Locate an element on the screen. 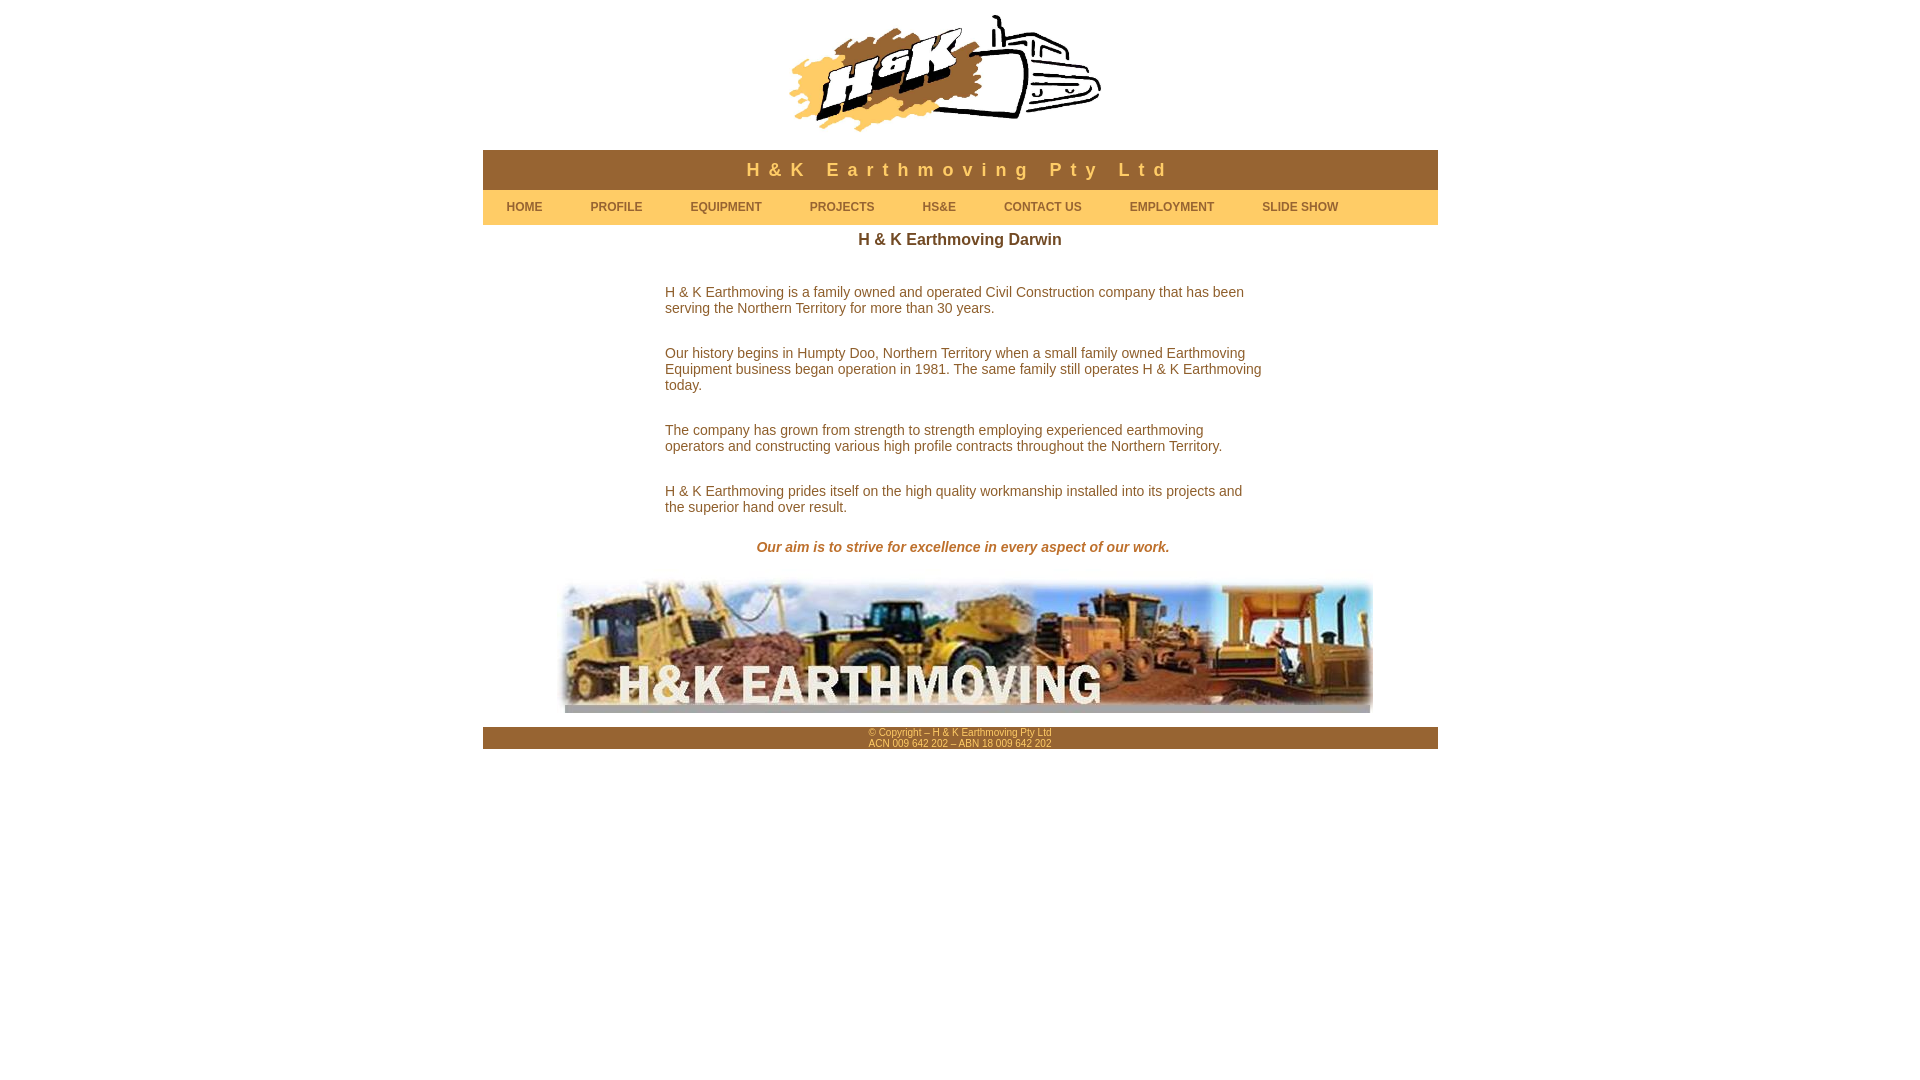  CONTACT US is located at coordinates (1042, 208).